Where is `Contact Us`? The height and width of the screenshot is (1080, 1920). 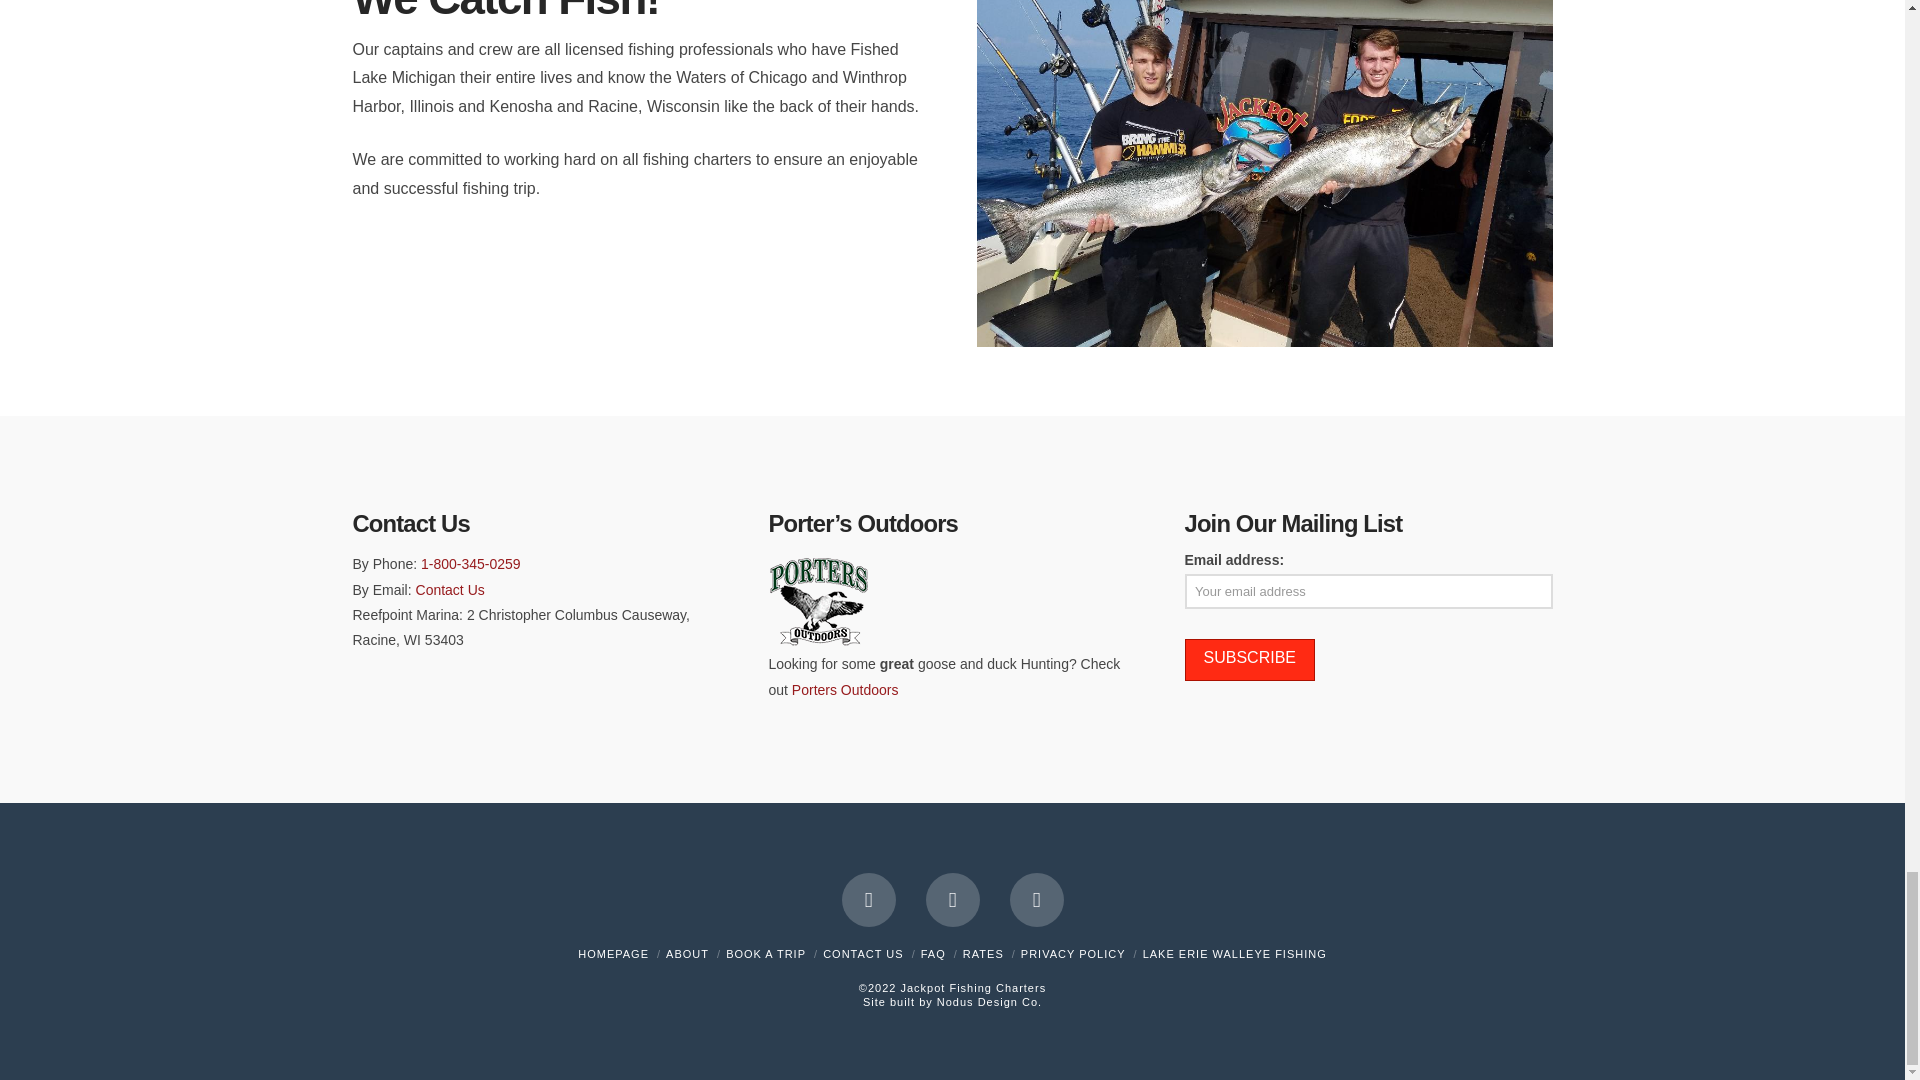
Contact Us is located at coordinates (450, 590).